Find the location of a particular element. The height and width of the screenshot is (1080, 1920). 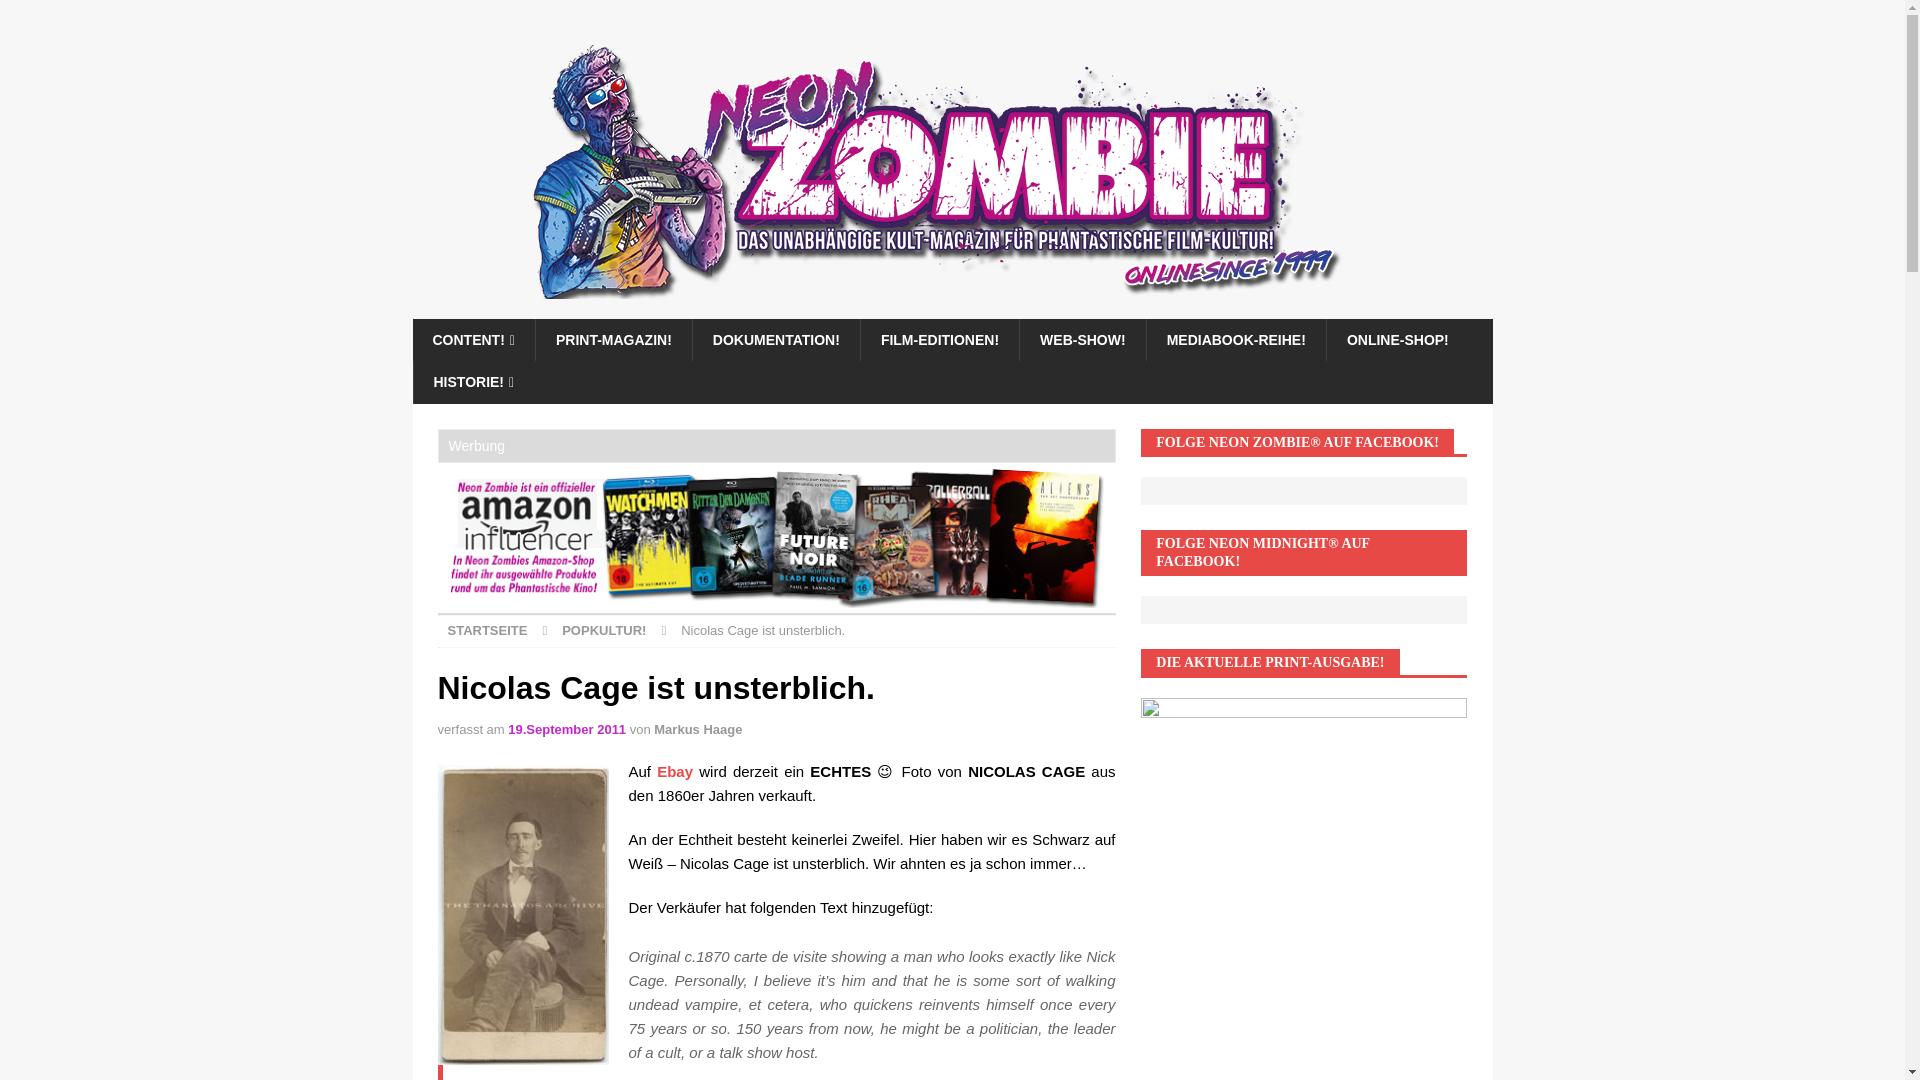

POPKULTUR! is located at coordinates (604, 630).